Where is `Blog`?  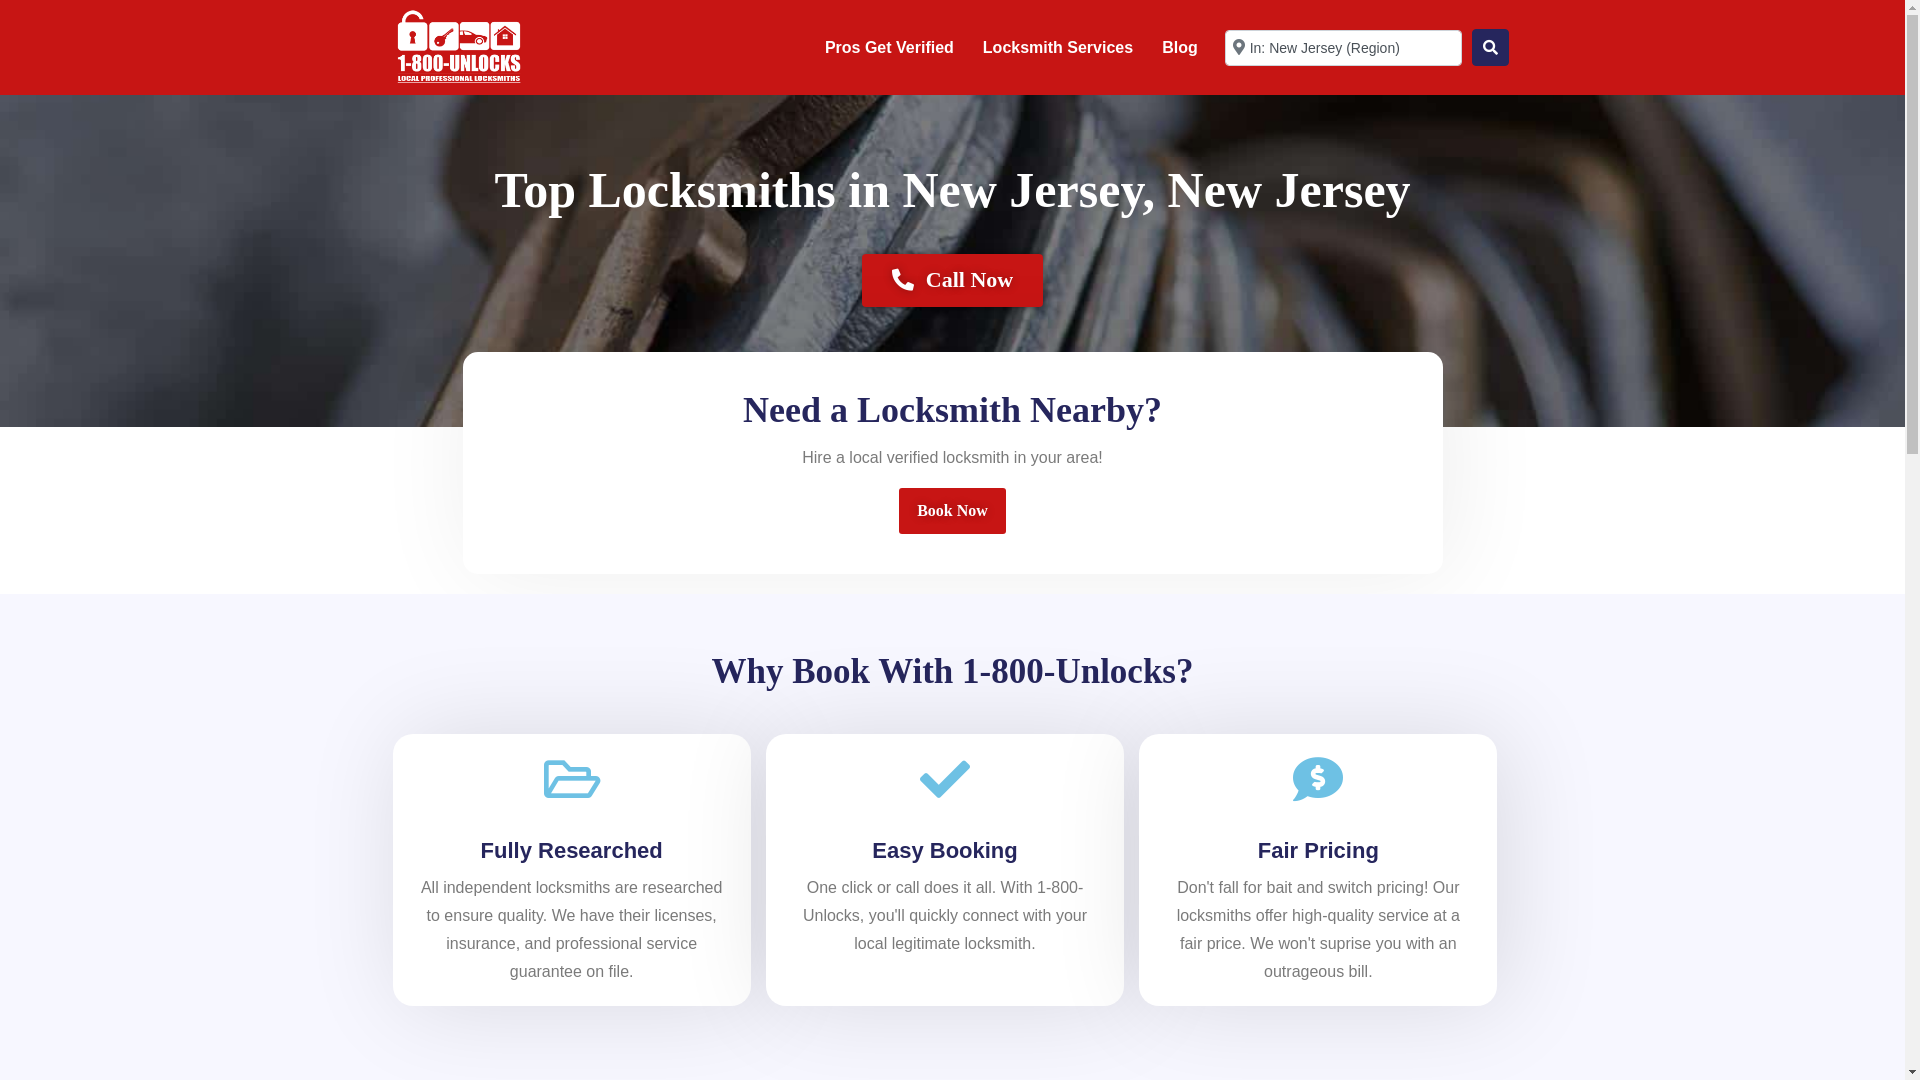 Blog is located at coordinates (1180, 48).